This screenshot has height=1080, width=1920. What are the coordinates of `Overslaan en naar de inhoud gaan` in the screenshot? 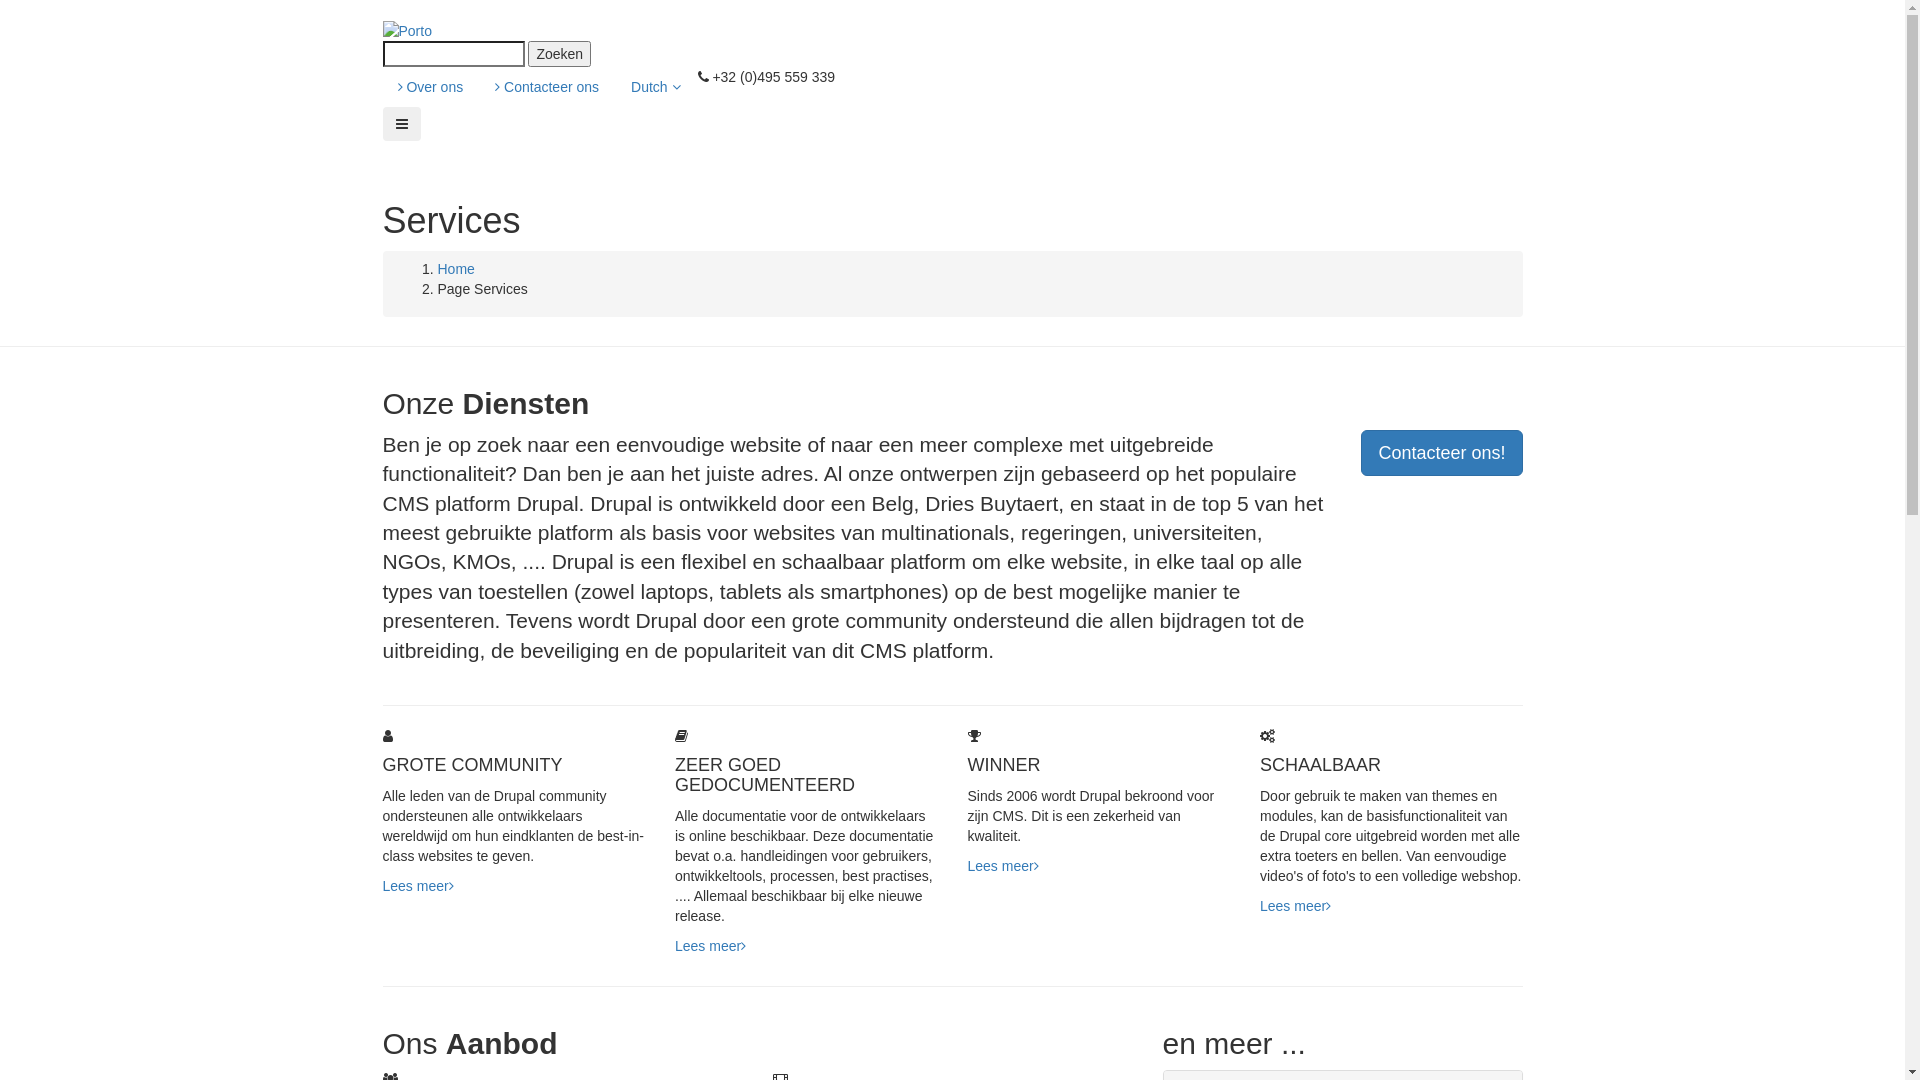 It's located at (0, 20).